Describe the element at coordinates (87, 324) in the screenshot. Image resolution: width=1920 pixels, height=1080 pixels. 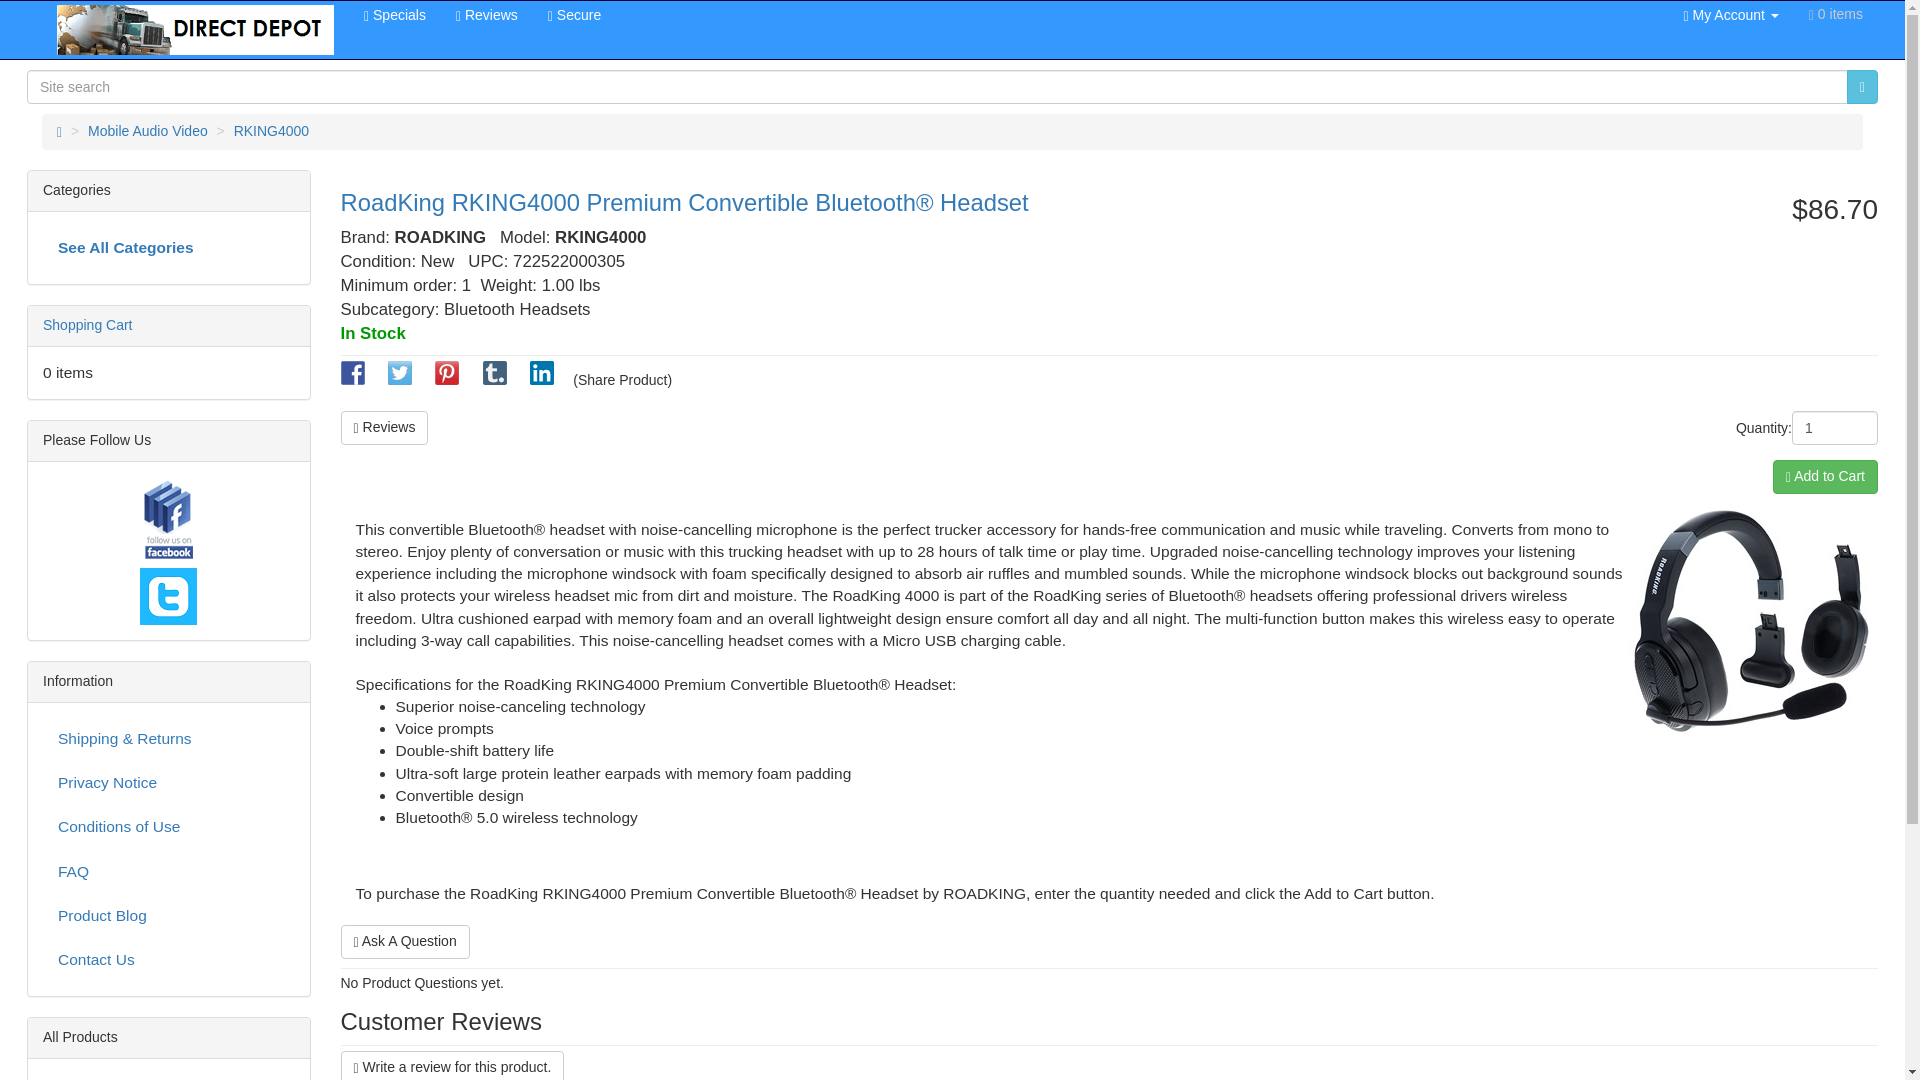
I see `Shopping Cart` at that location.